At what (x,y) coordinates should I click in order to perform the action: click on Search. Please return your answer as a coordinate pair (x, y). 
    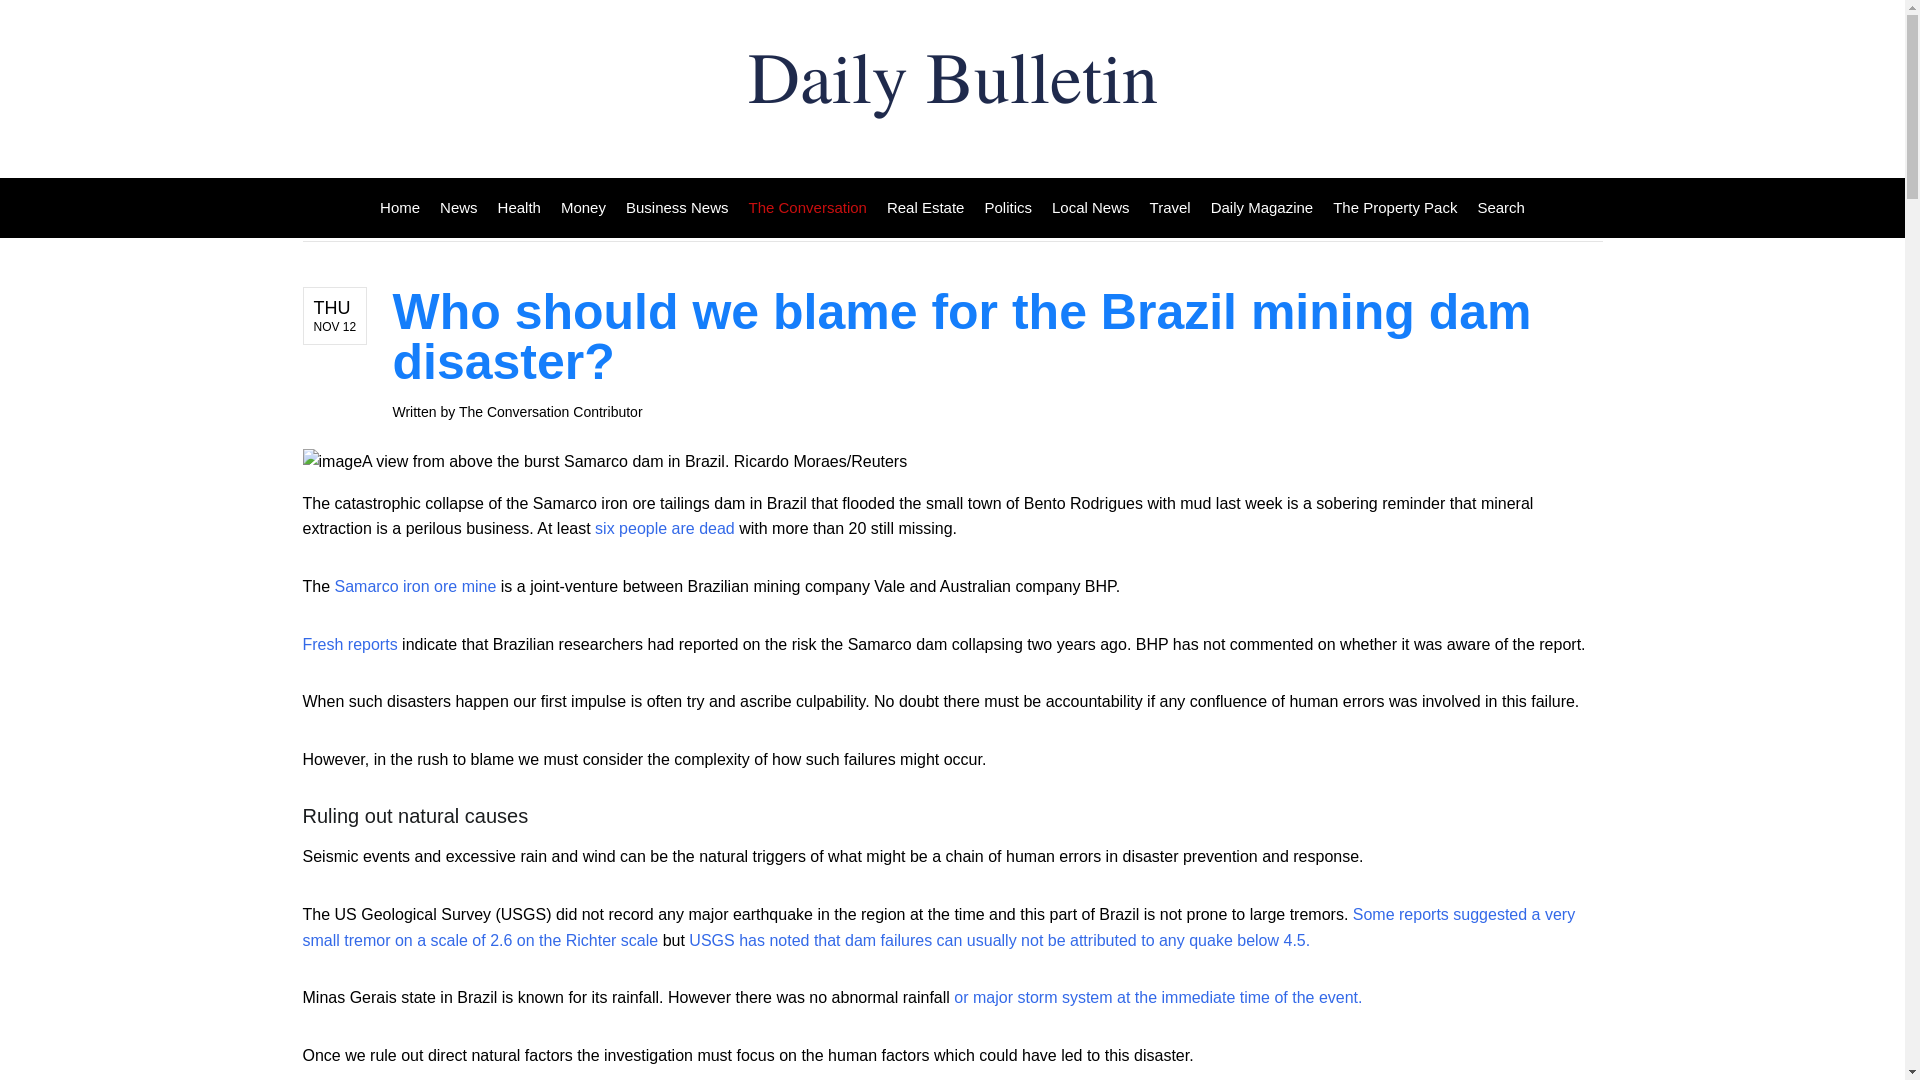
    Looking at the image, I should click on (1495, 208).